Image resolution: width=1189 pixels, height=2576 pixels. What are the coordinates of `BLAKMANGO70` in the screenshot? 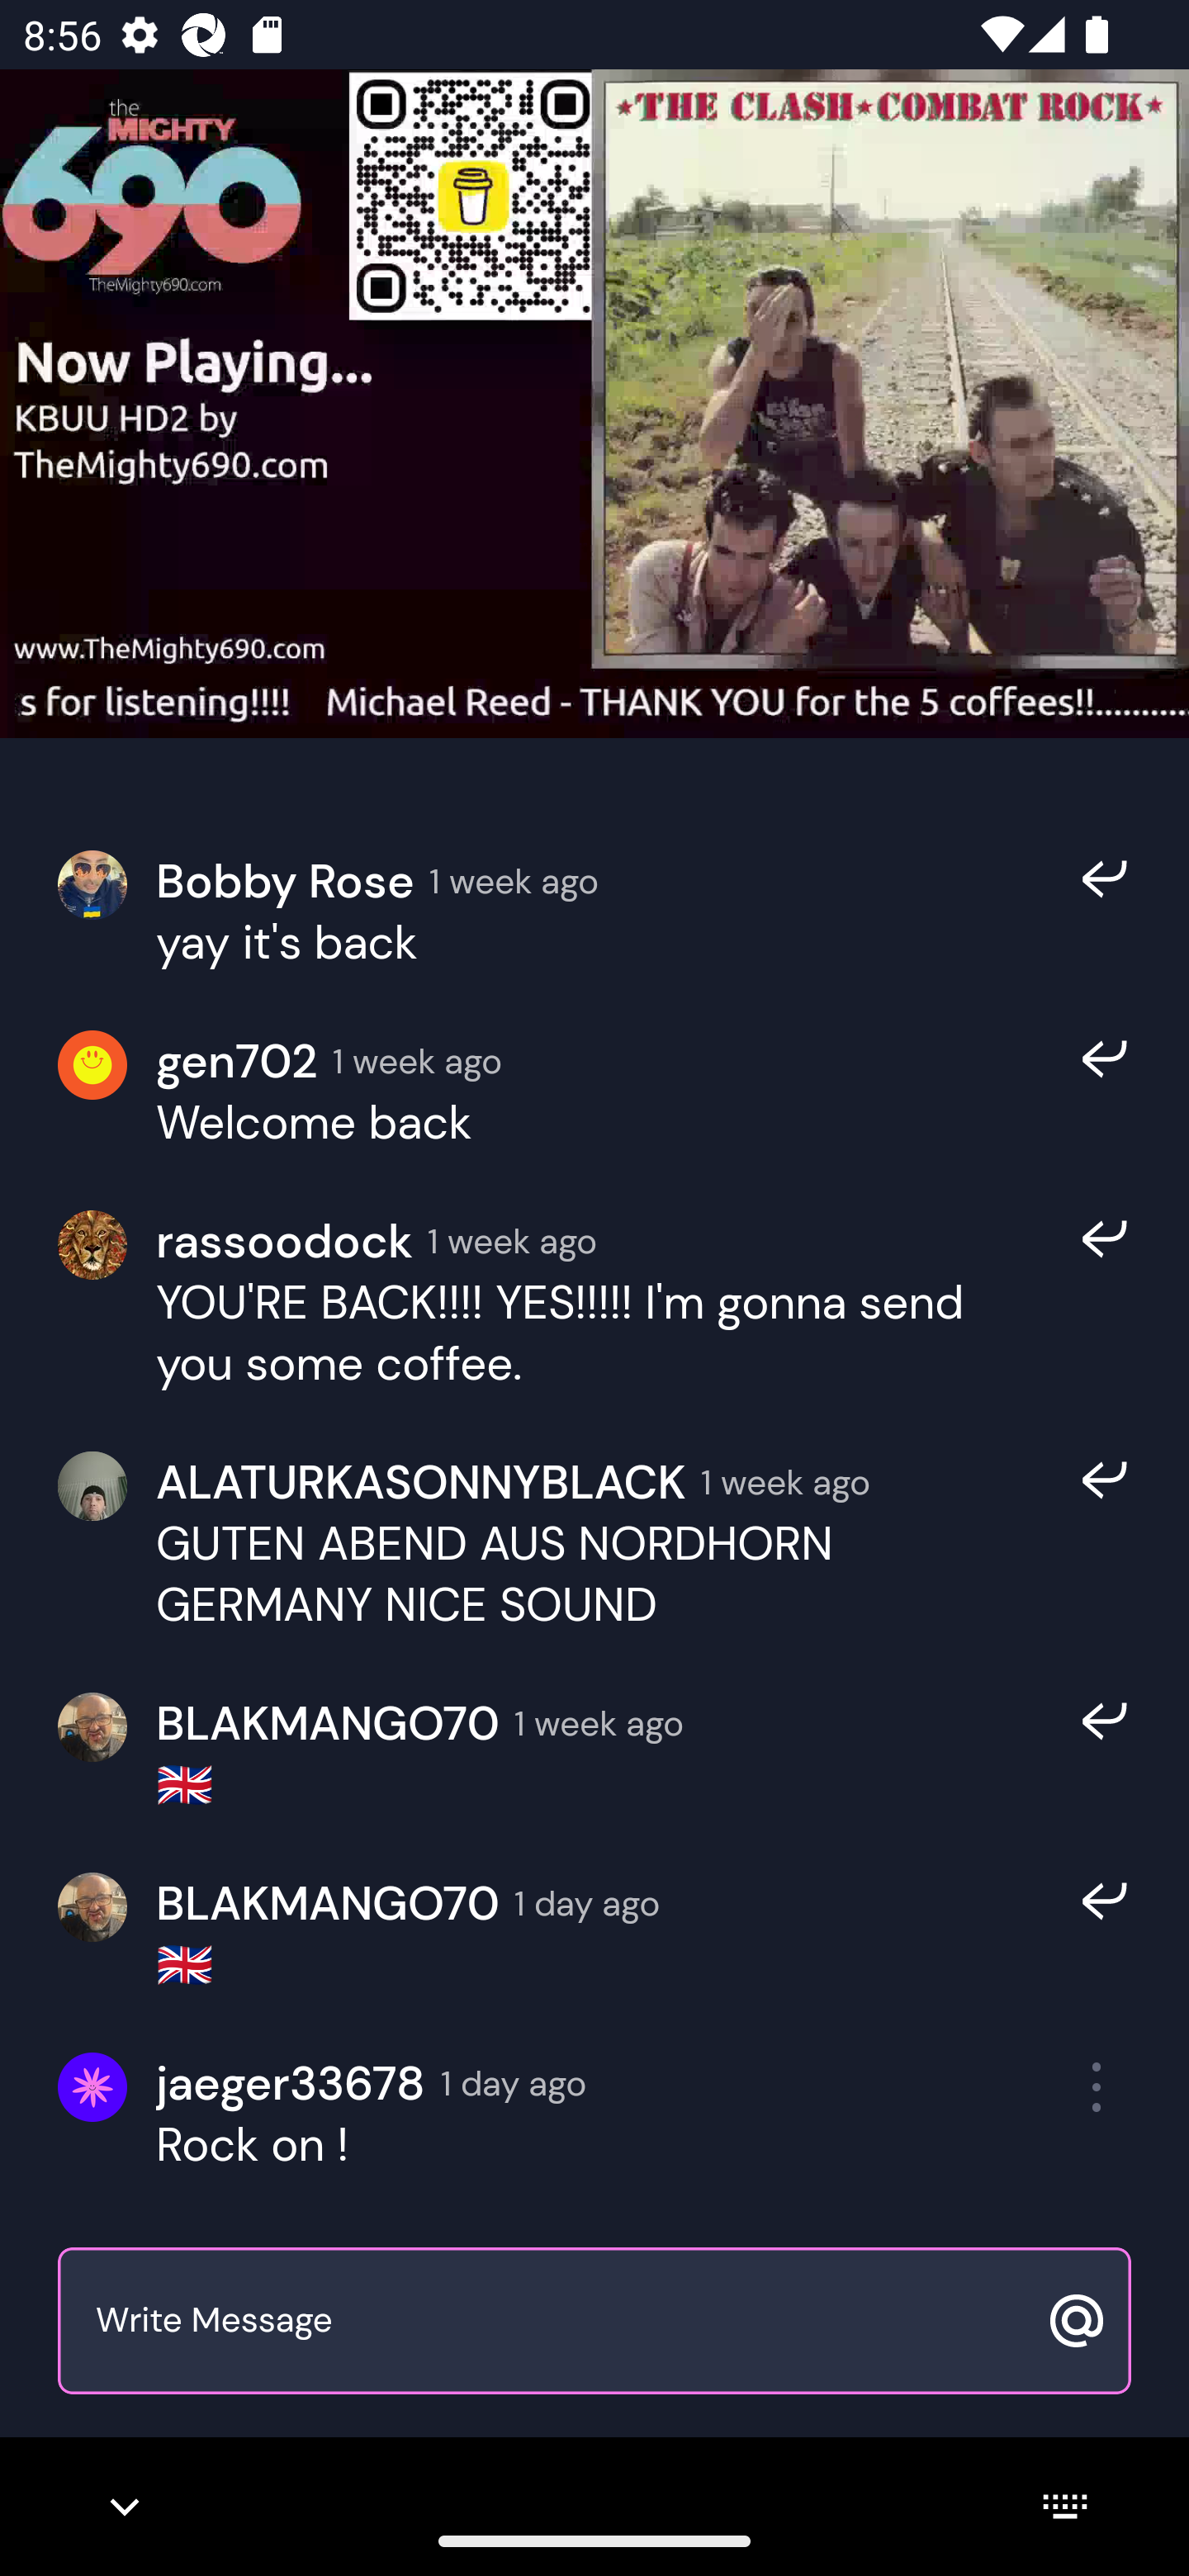 It's located at (327, 1904).